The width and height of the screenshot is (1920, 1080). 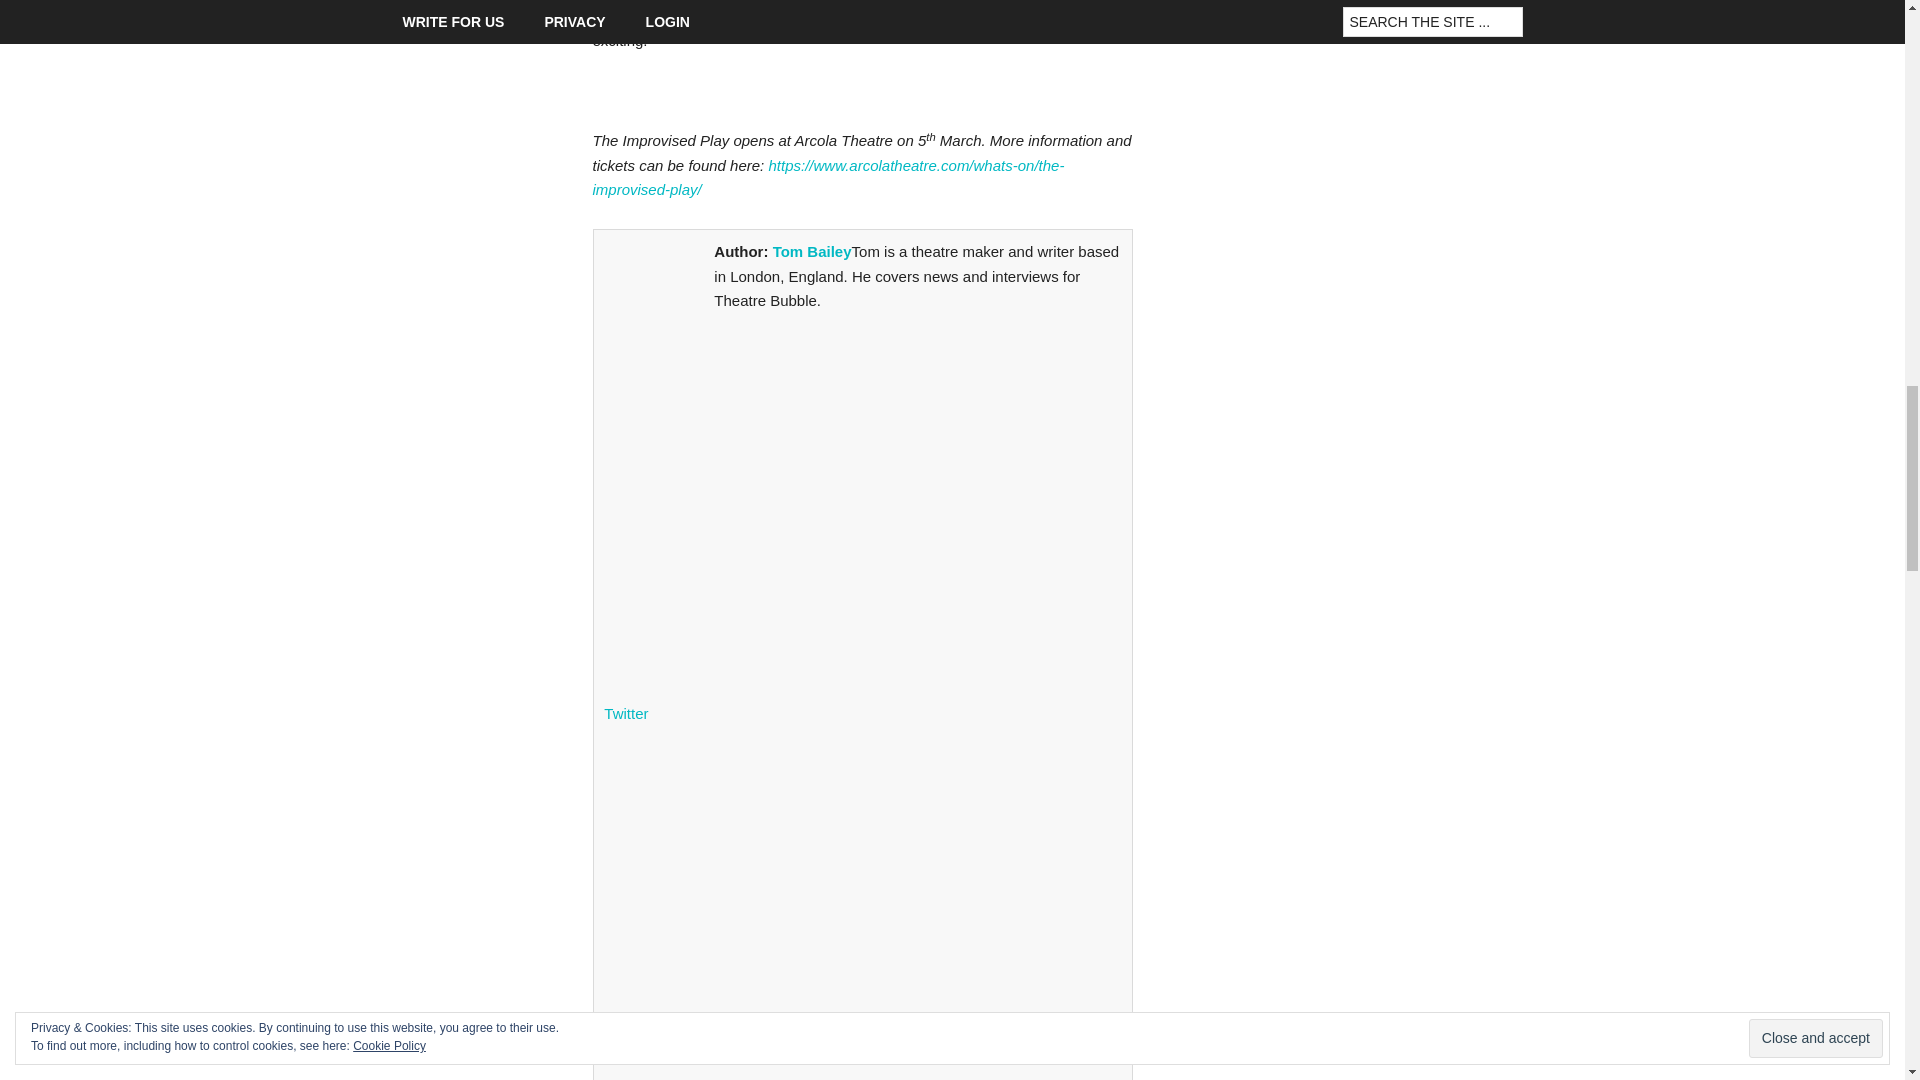 I want to click on Facebook, so click(x=862, y=1068).